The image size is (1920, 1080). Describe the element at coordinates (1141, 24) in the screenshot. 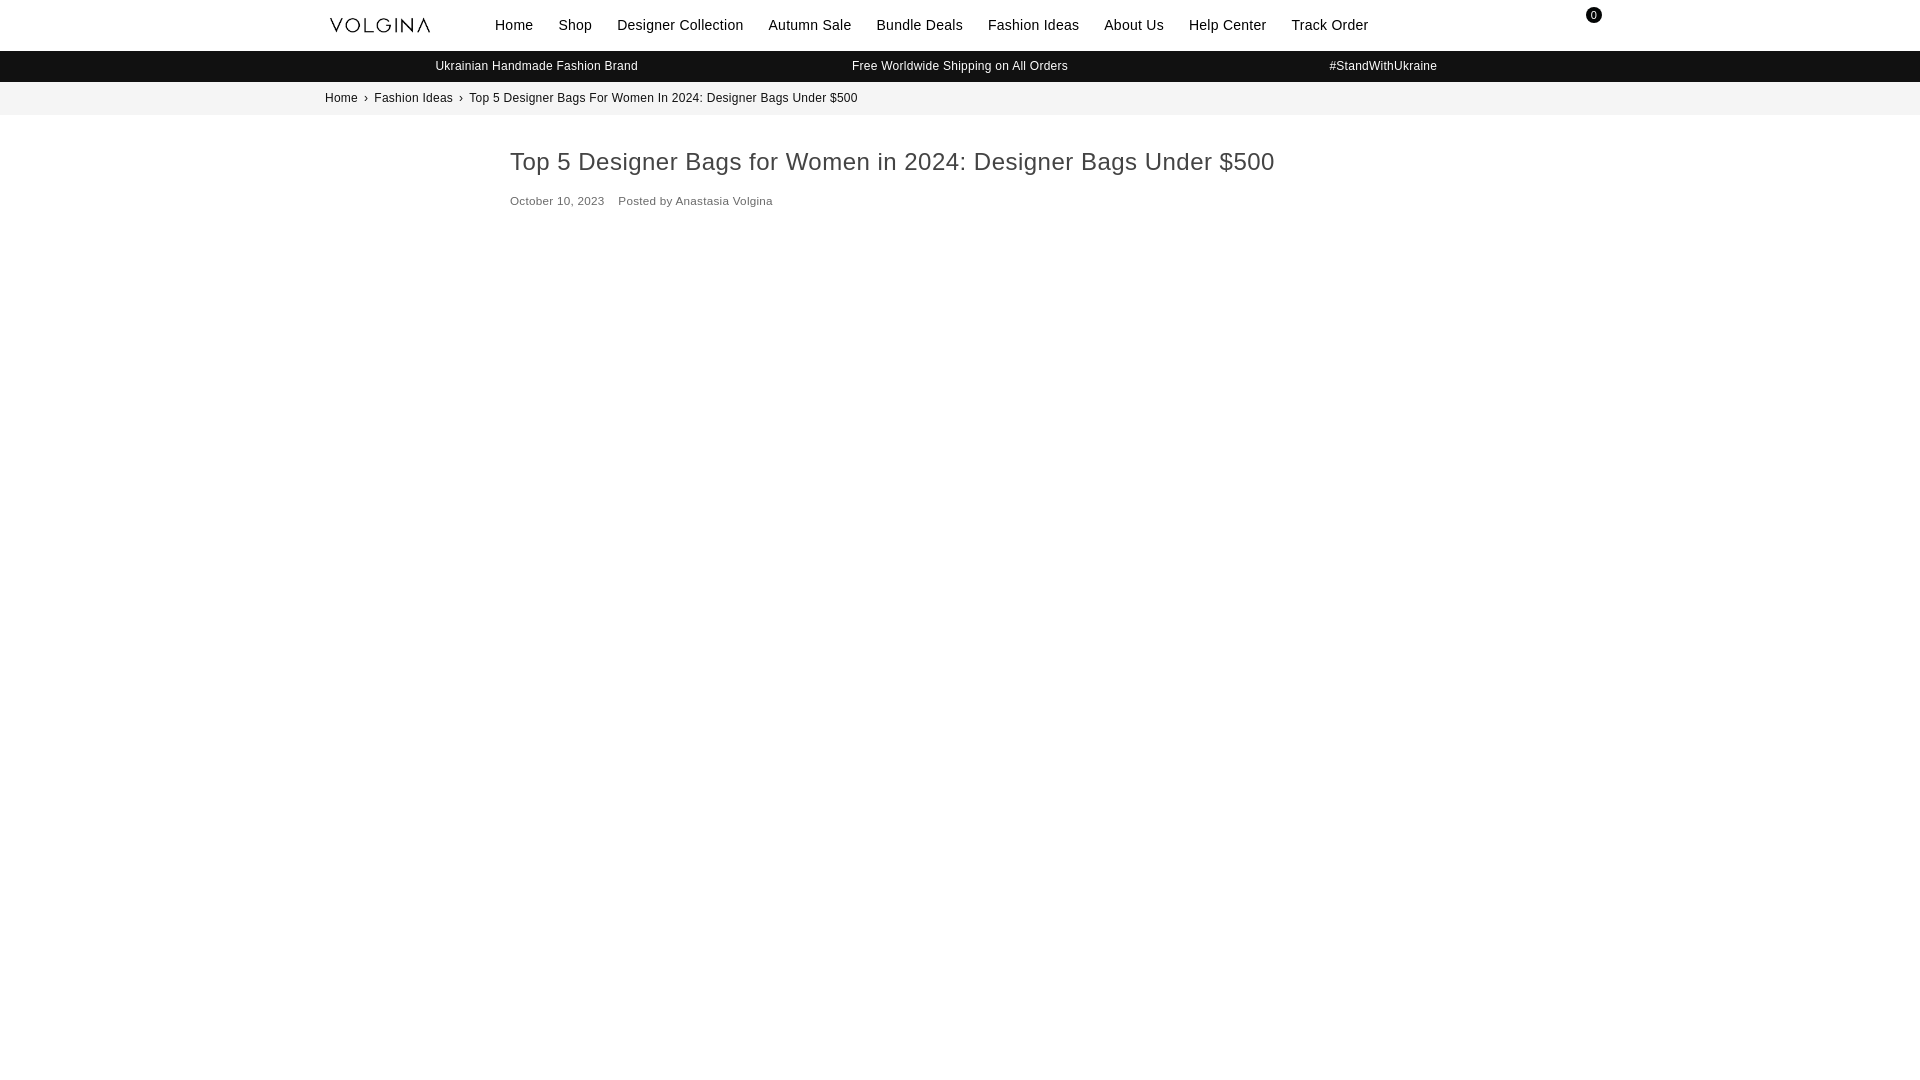

I see `About Us` at that location.